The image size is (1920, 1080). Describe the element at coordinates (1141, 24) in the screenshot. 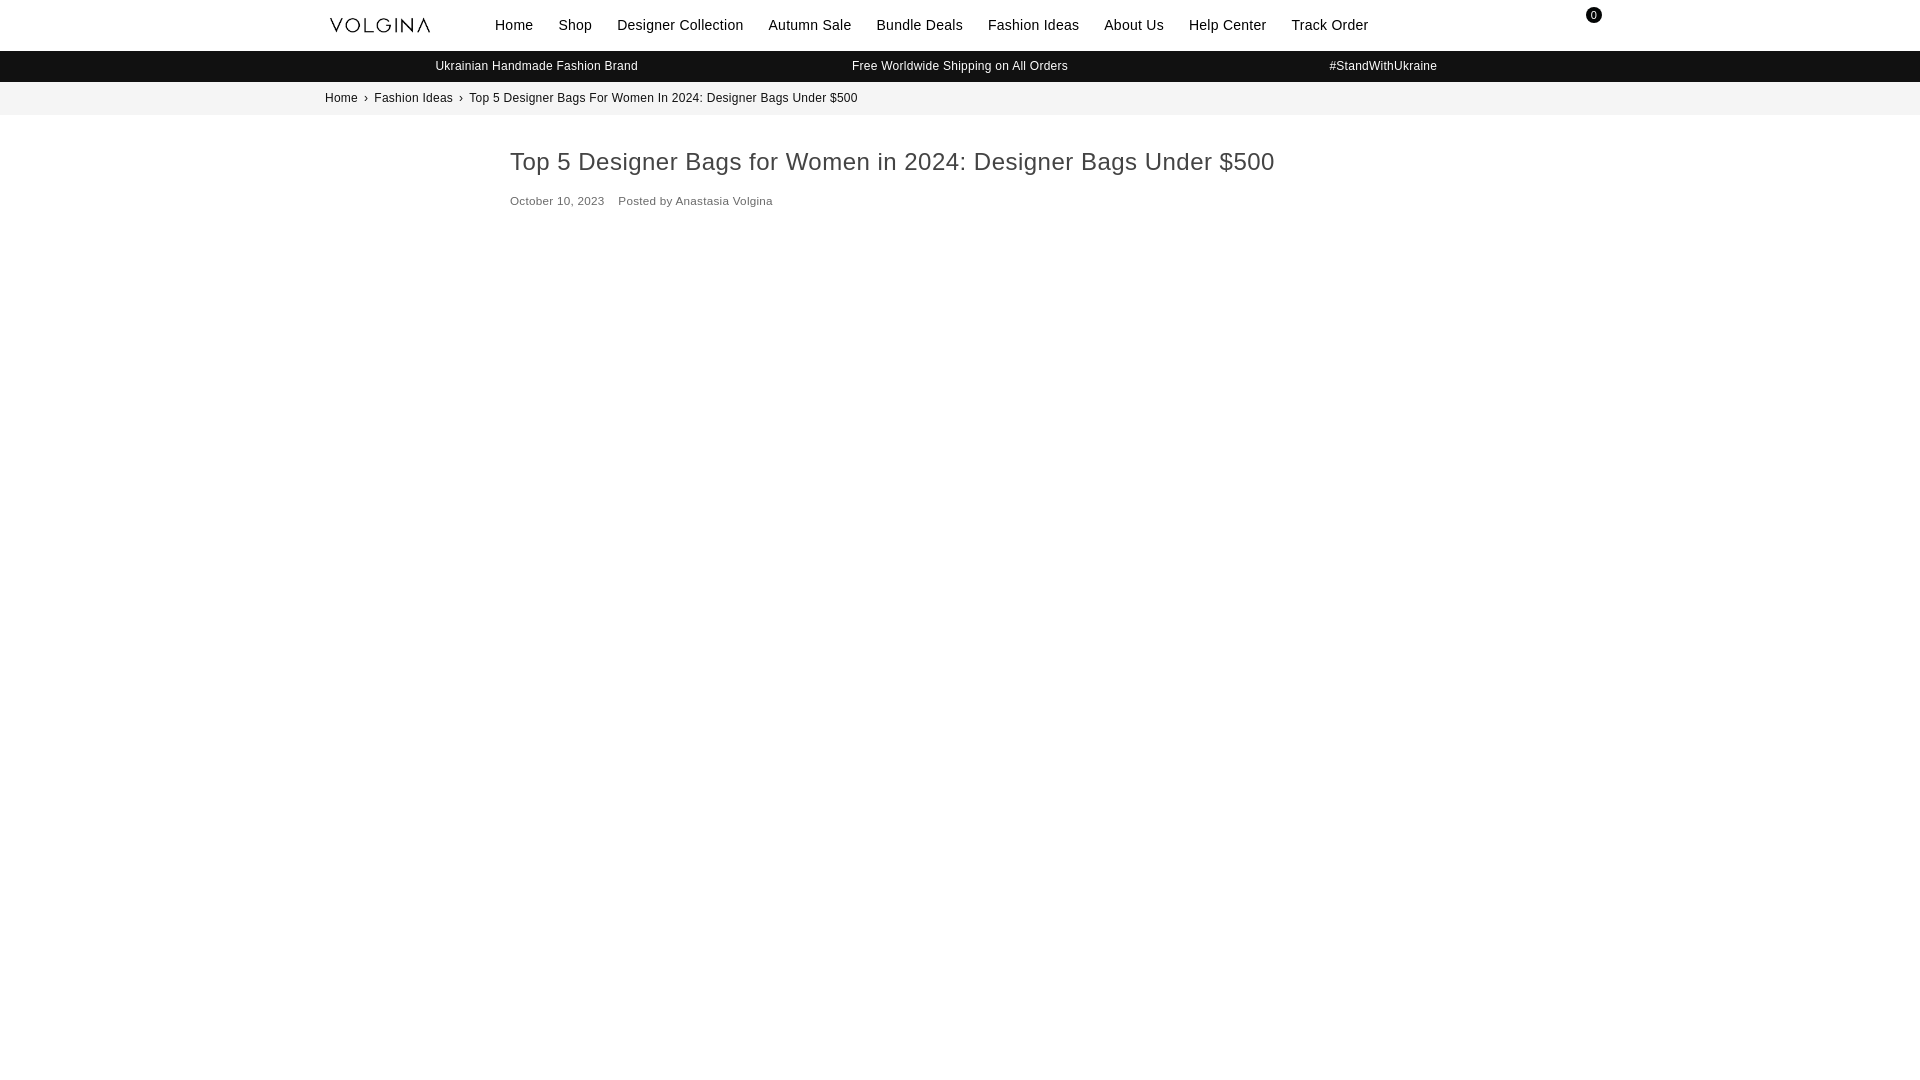

I see `About Us` at that location.